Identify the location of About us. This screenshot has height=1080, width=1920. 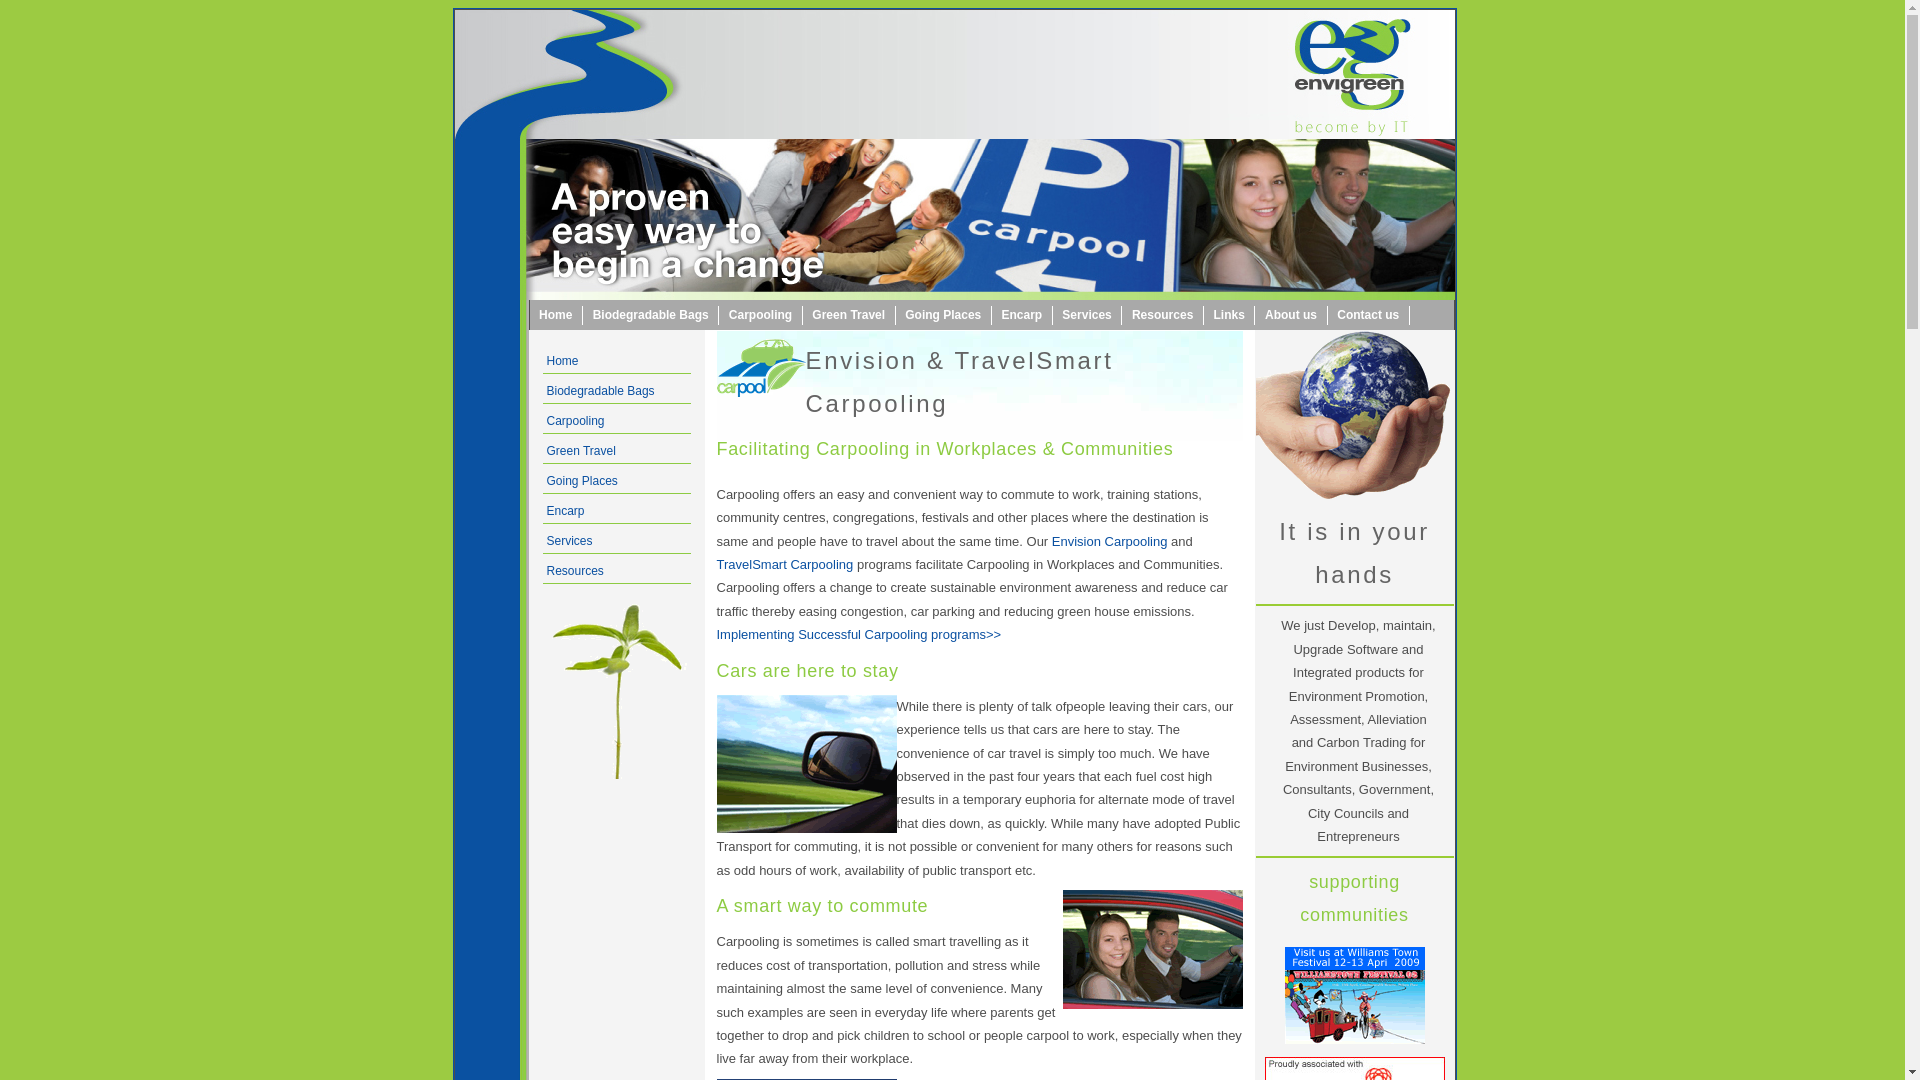
(1291, 316).